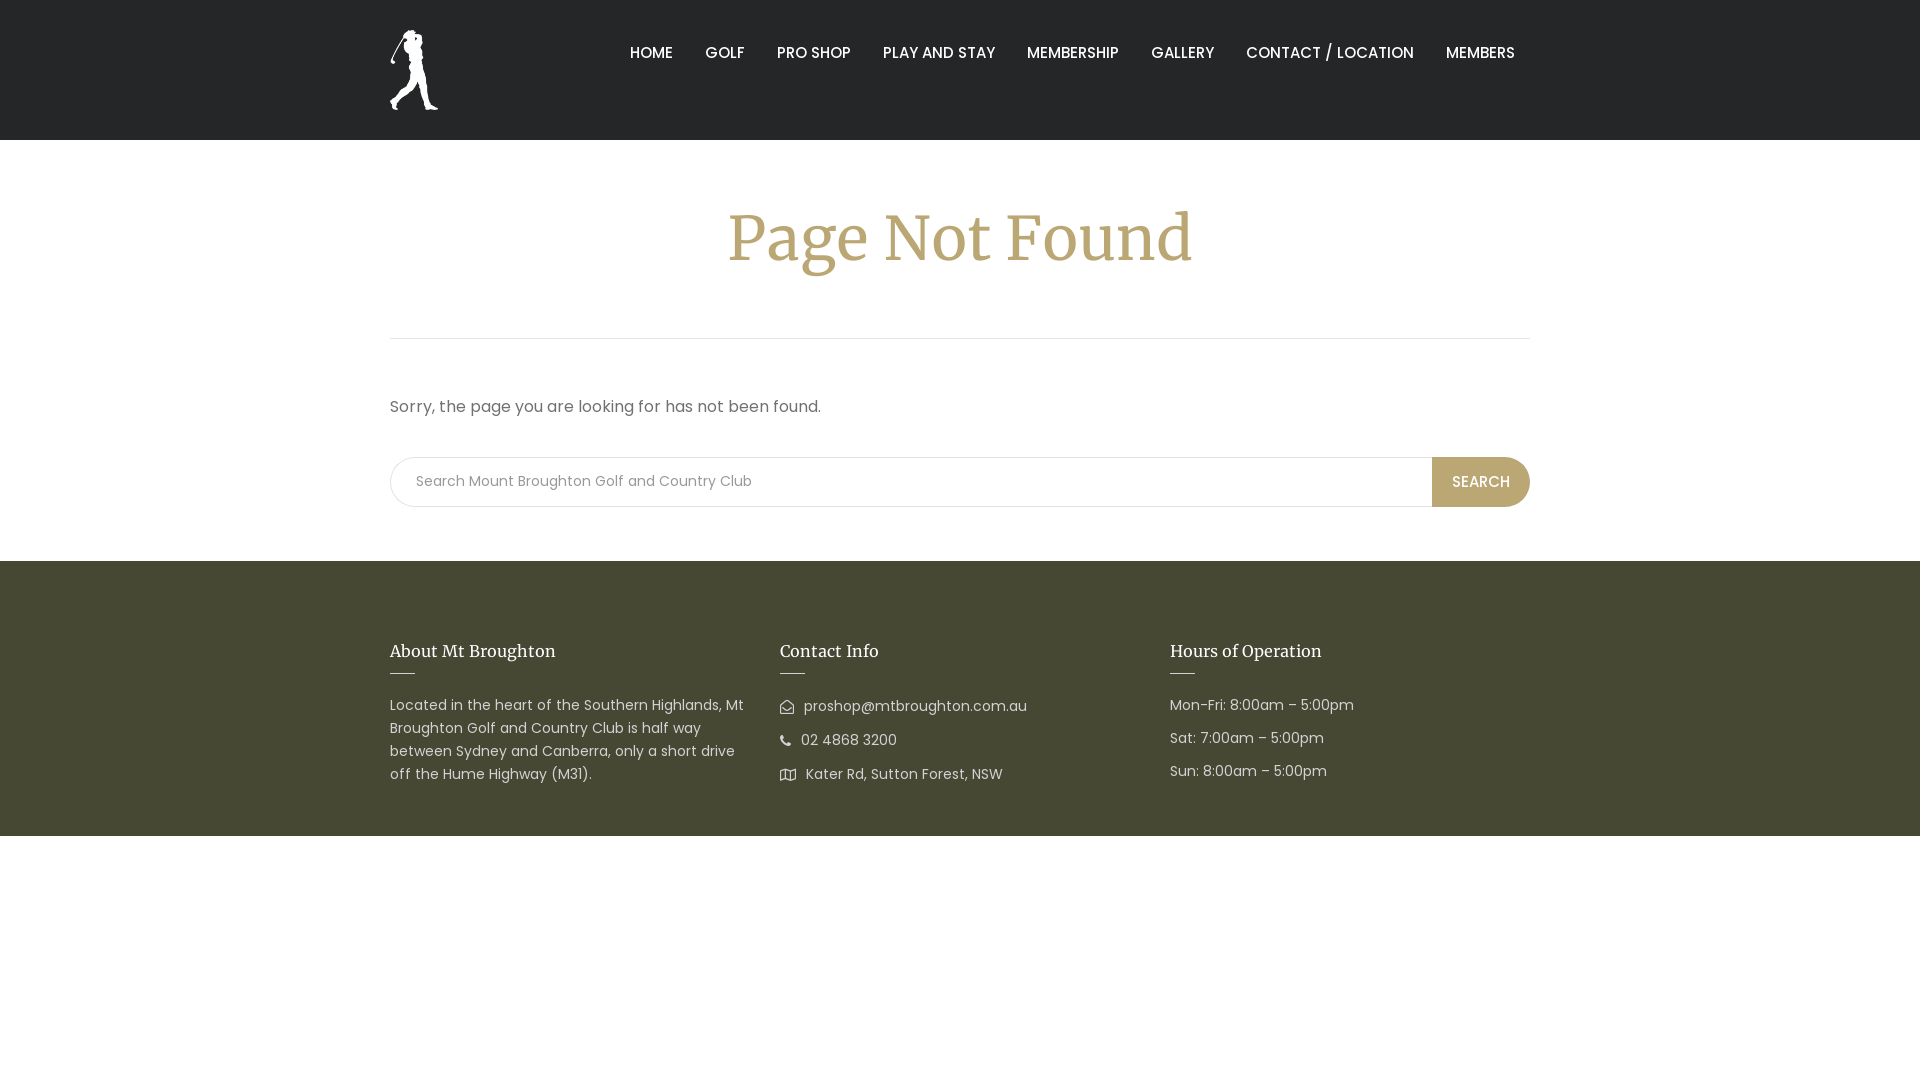 This screenshot has width=1920, height=1080. What do you see at coordinates (1073, 52) in the screenshot?
I see `MEMBERSHIP` at bounding box center [1073, 52].